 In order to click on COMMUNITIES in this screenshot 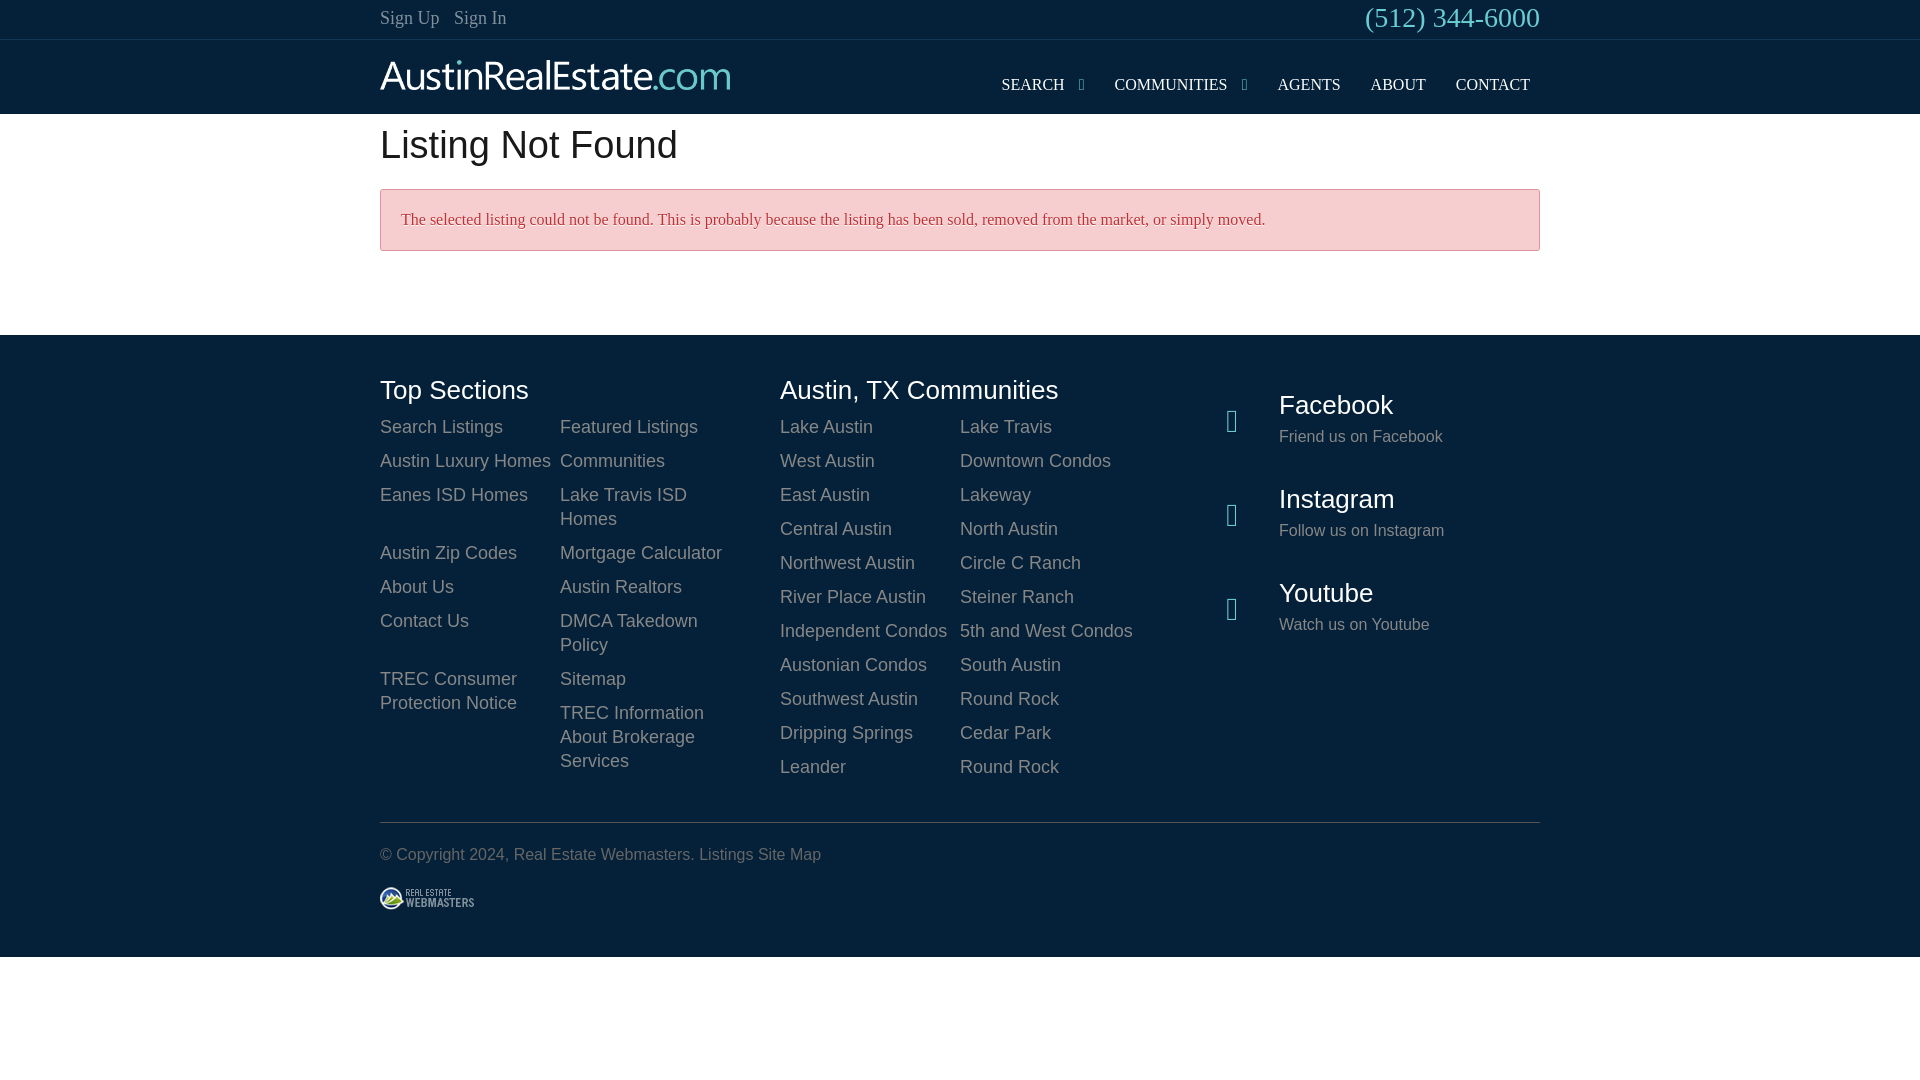, I will do `click(1172, 84)`.